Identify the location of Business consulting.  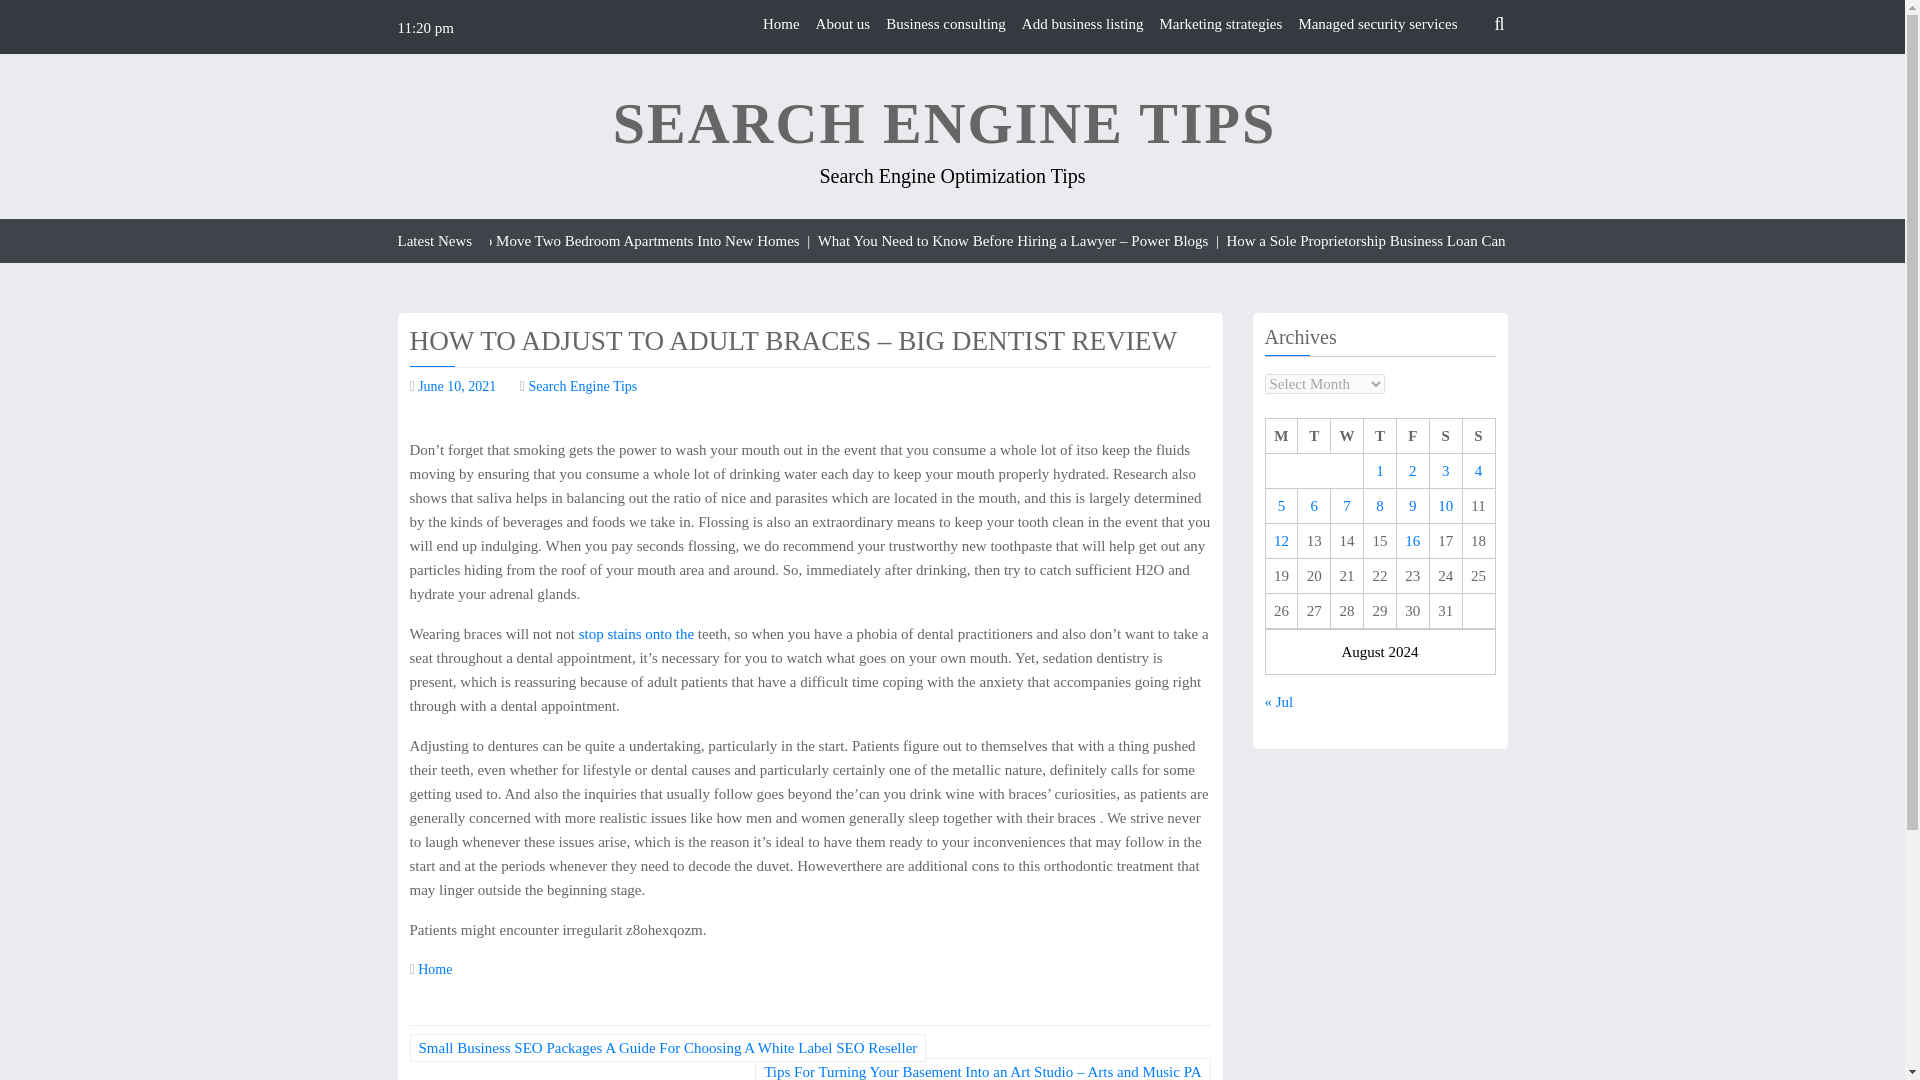
(945, 24).